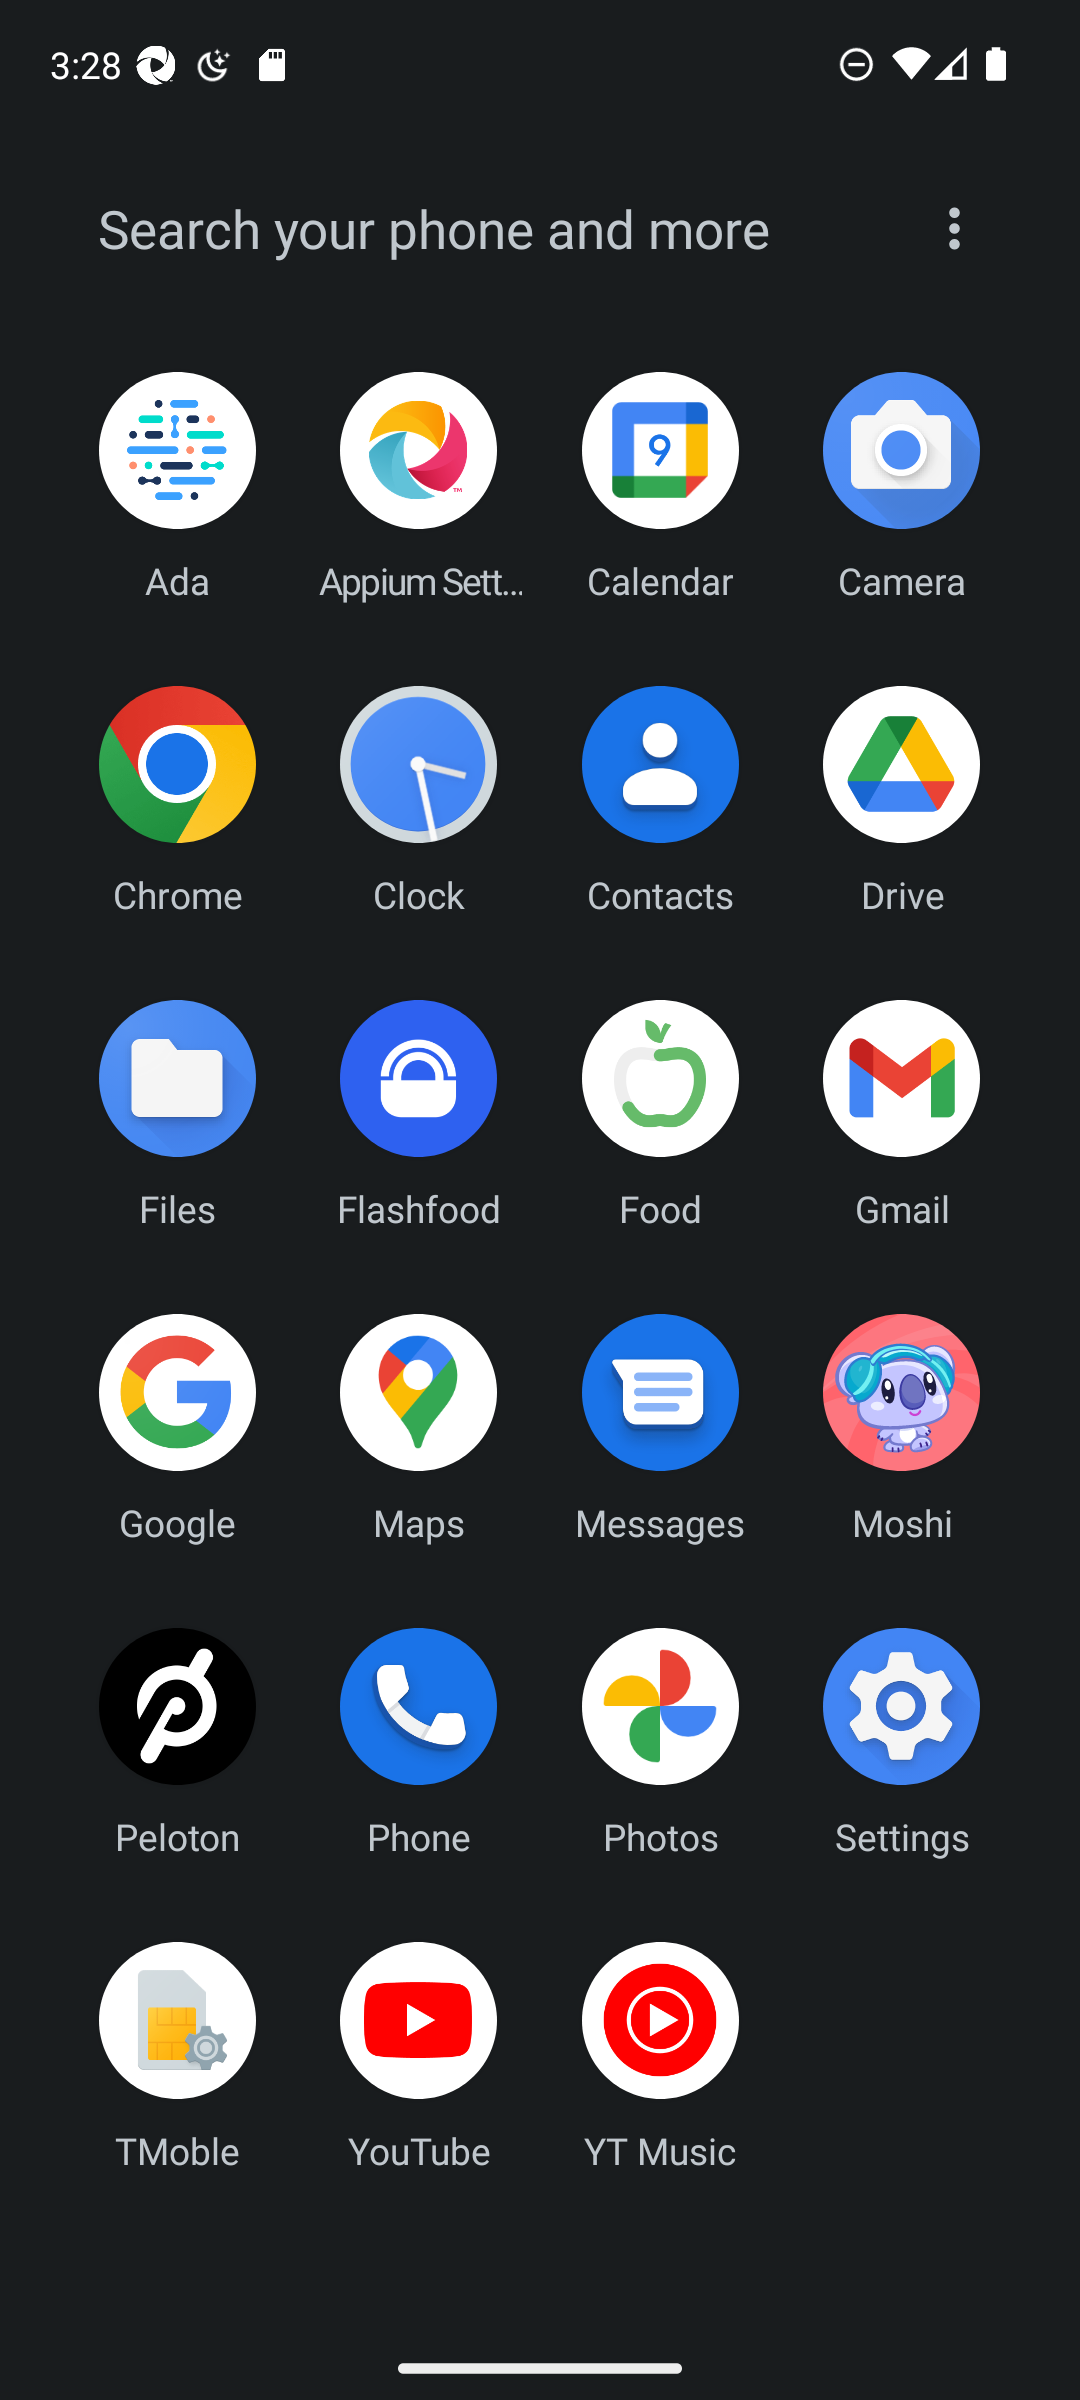  I want to click on Food, so click(660, 1112).